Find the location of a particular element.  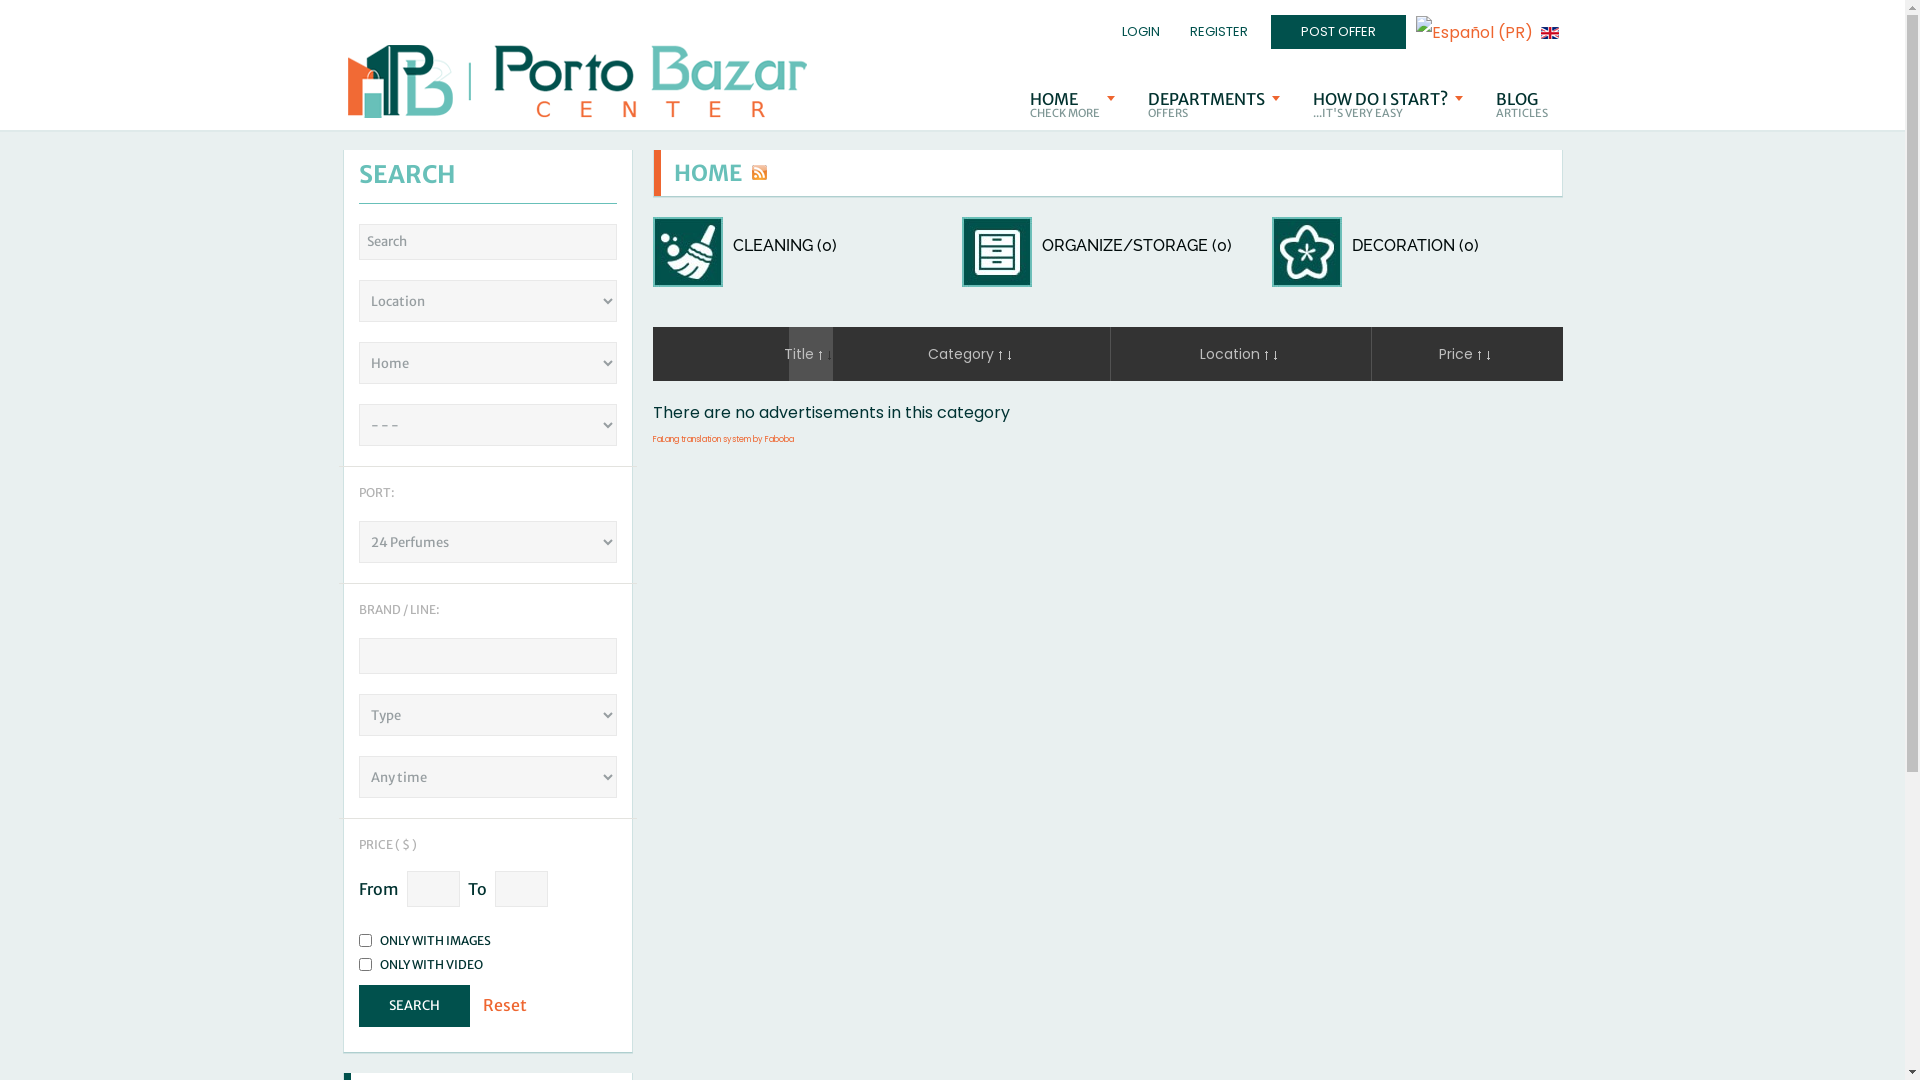

ORGANIZE/STORAGE (0) is located at coordinates (1137, 246).